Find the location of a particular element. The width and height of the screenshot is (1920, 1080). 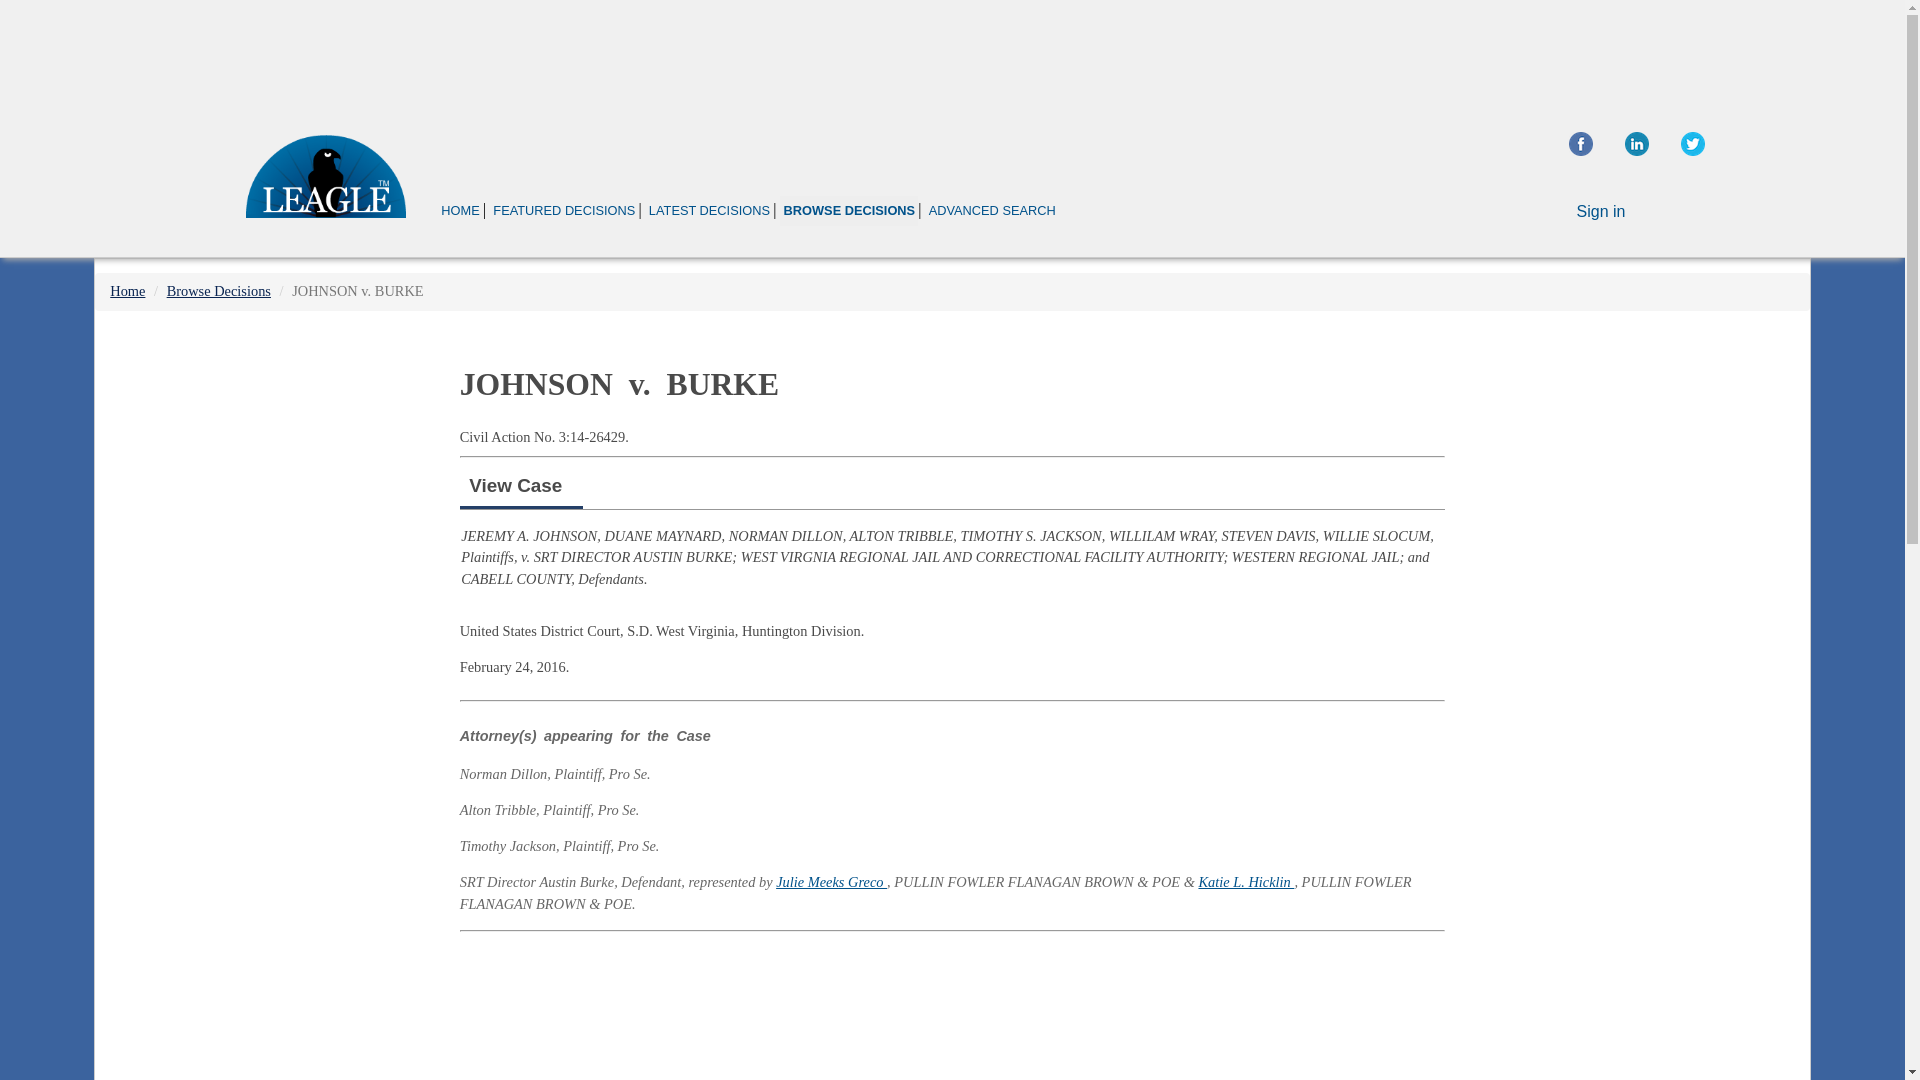

Advertisement is located at coordinates (951, 54).